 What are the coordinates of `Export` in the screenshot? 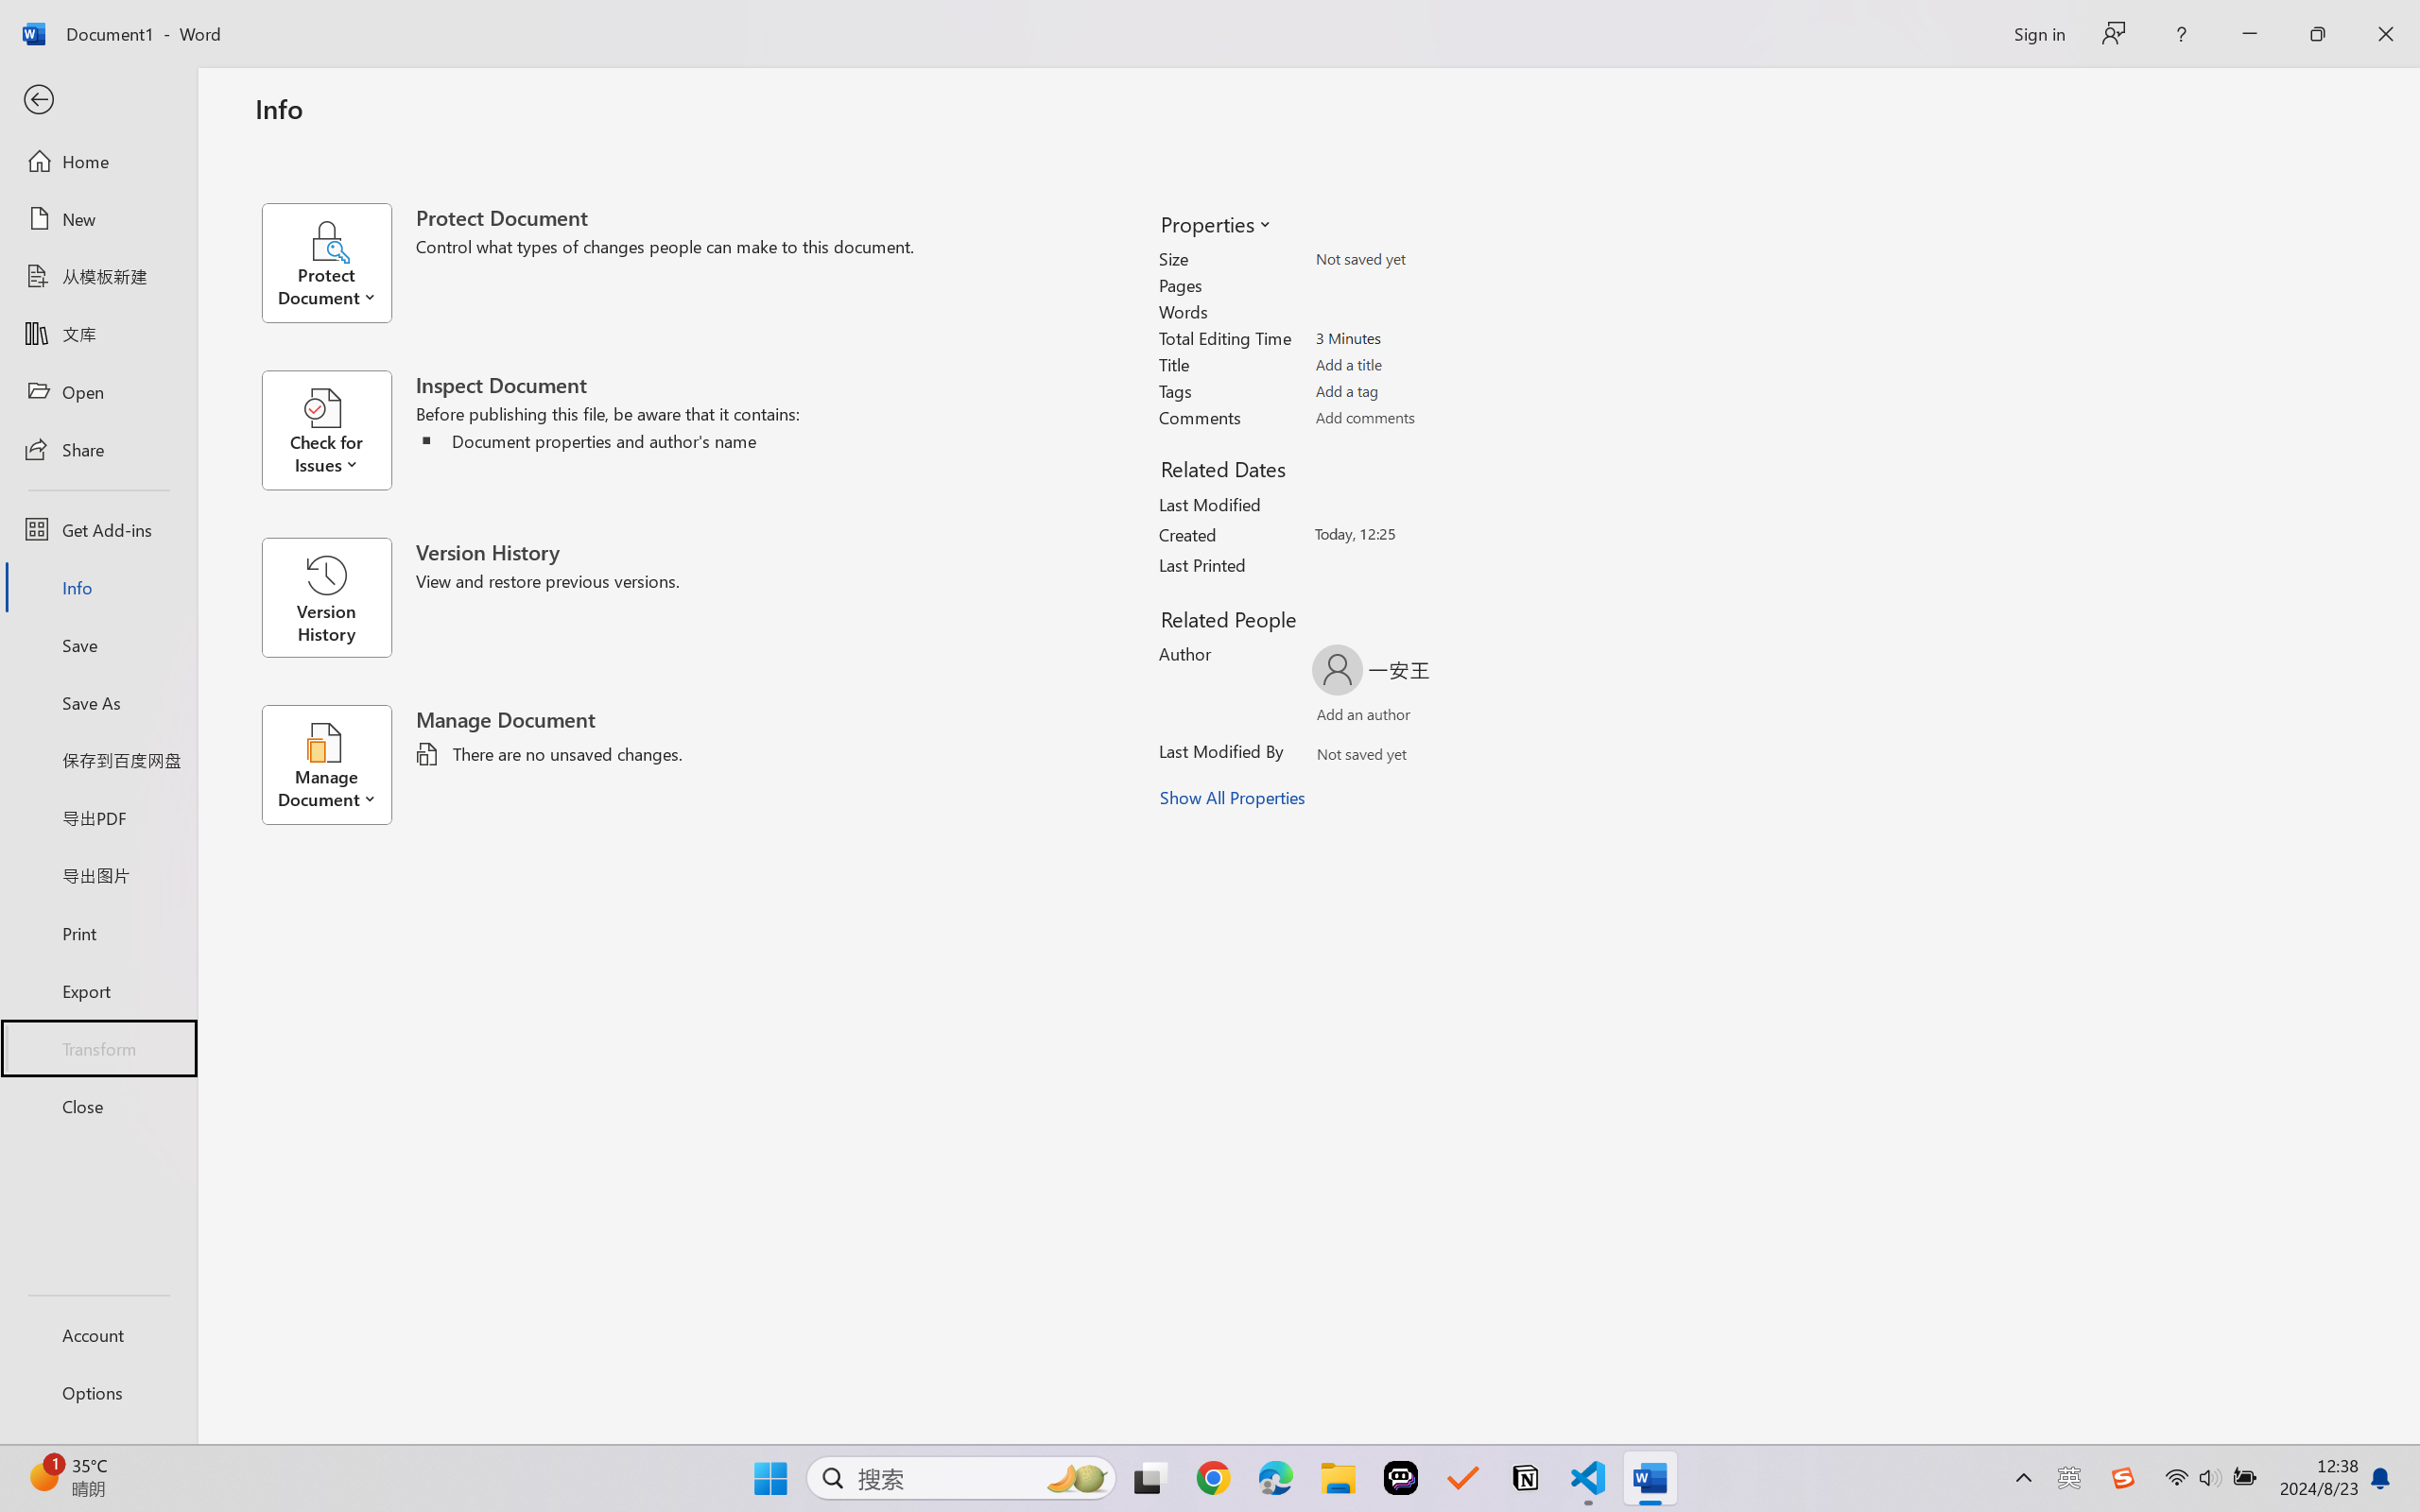 It's located at (98, 990).